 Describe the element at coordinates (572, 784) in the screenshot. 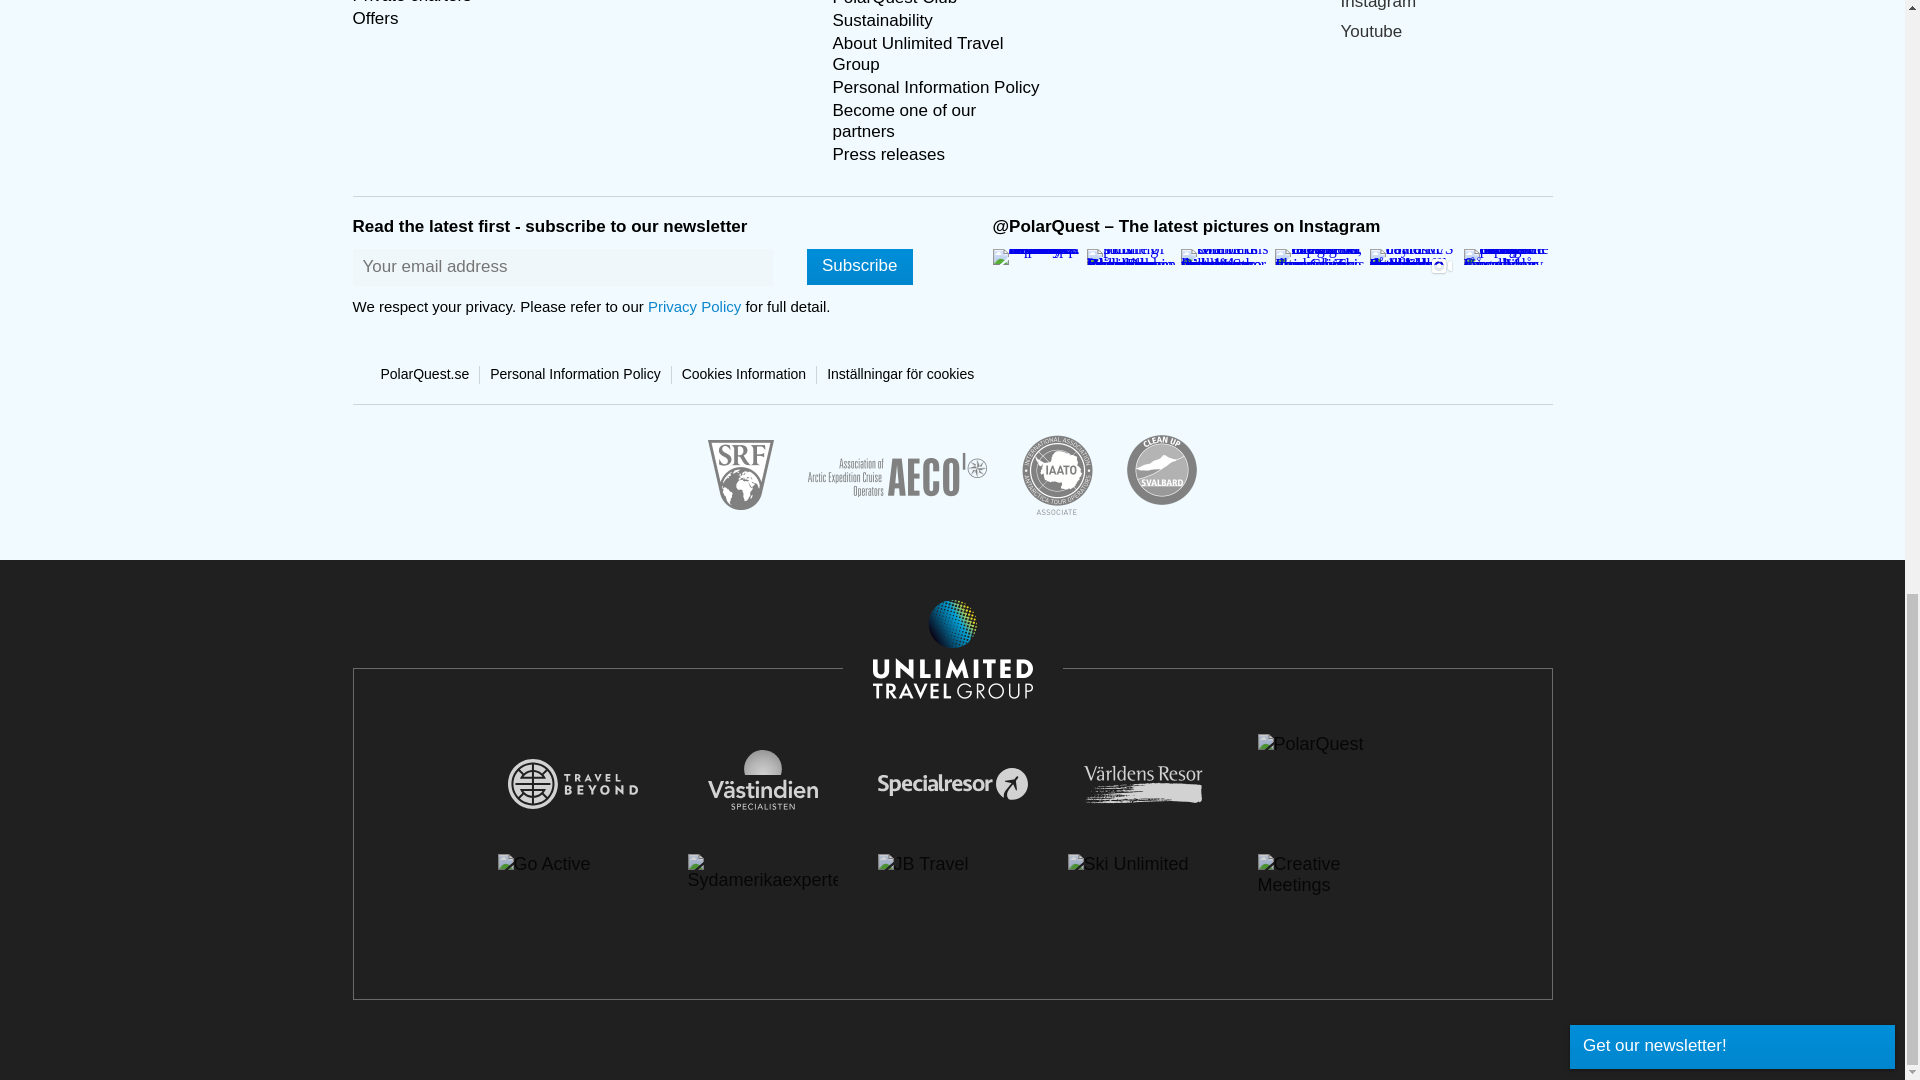

I see `Travel Beyond` at that location.